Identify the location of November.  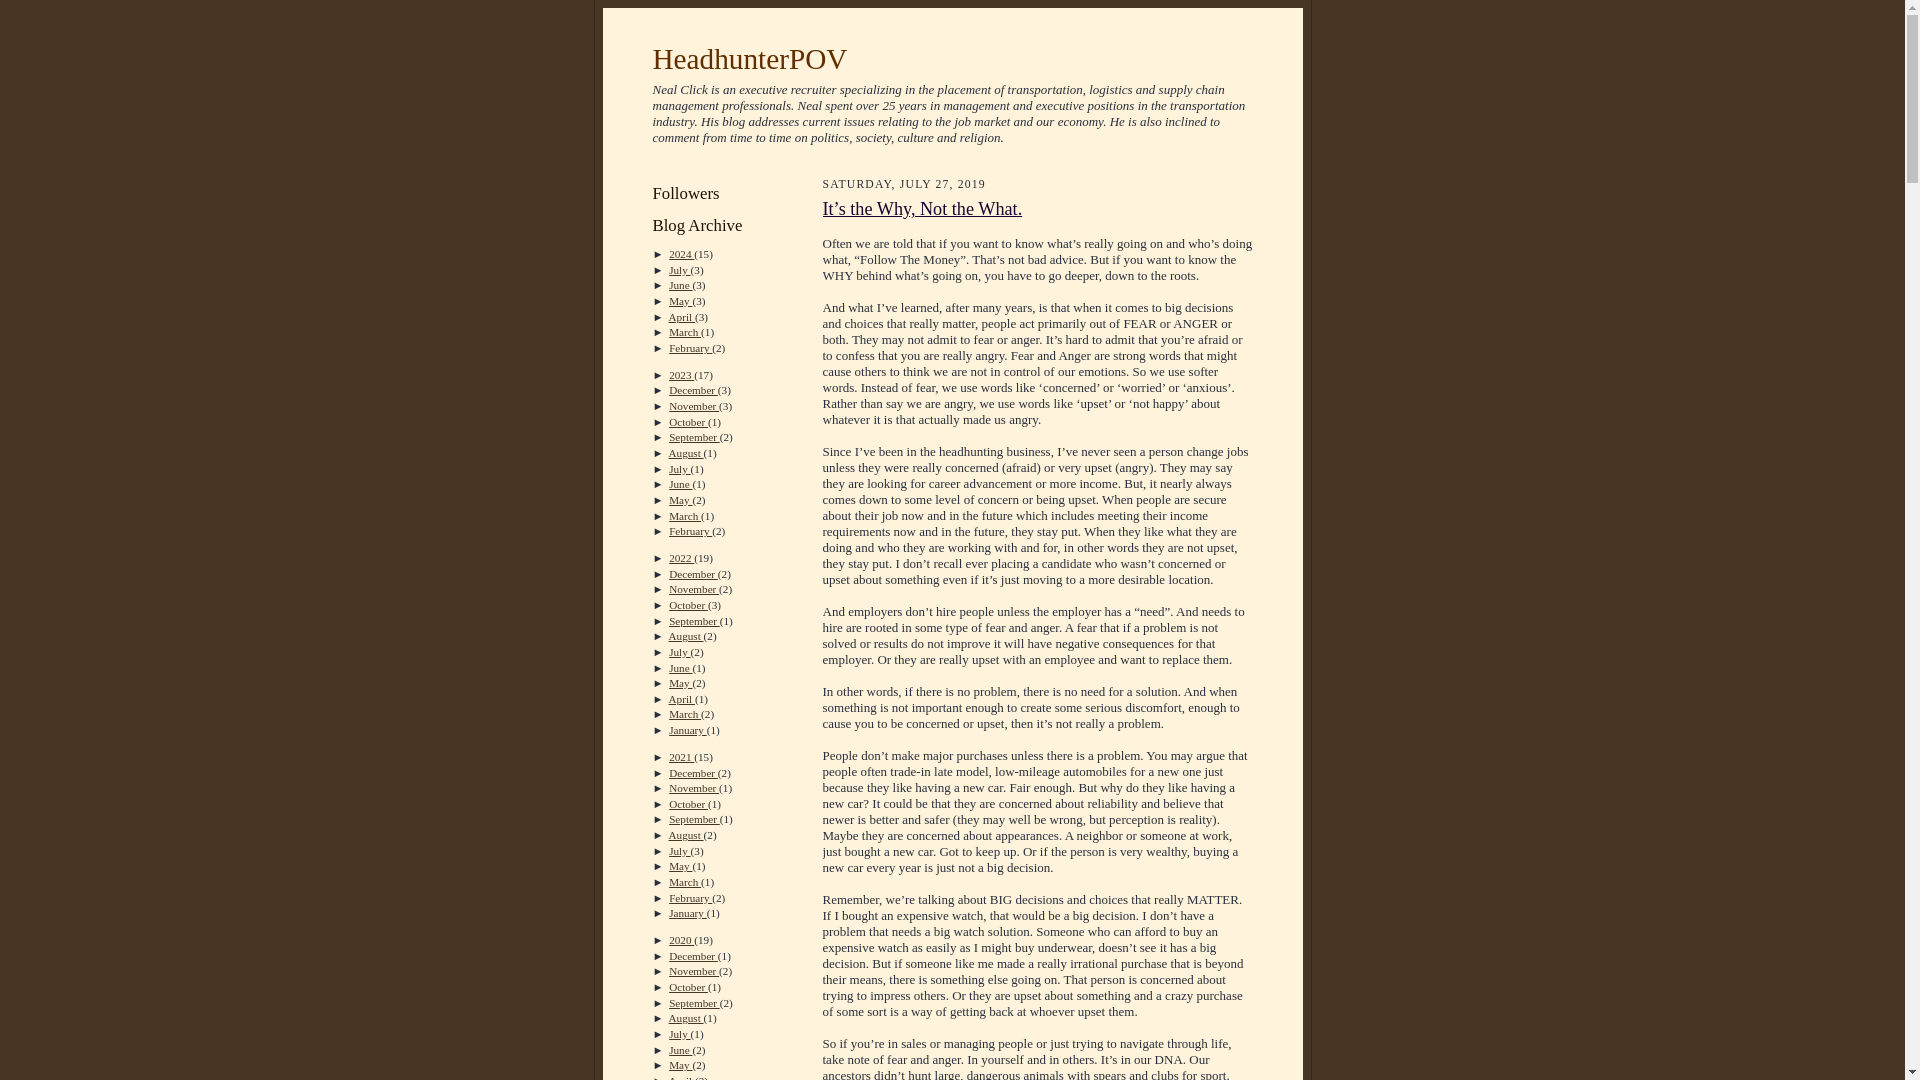
(693, 405).